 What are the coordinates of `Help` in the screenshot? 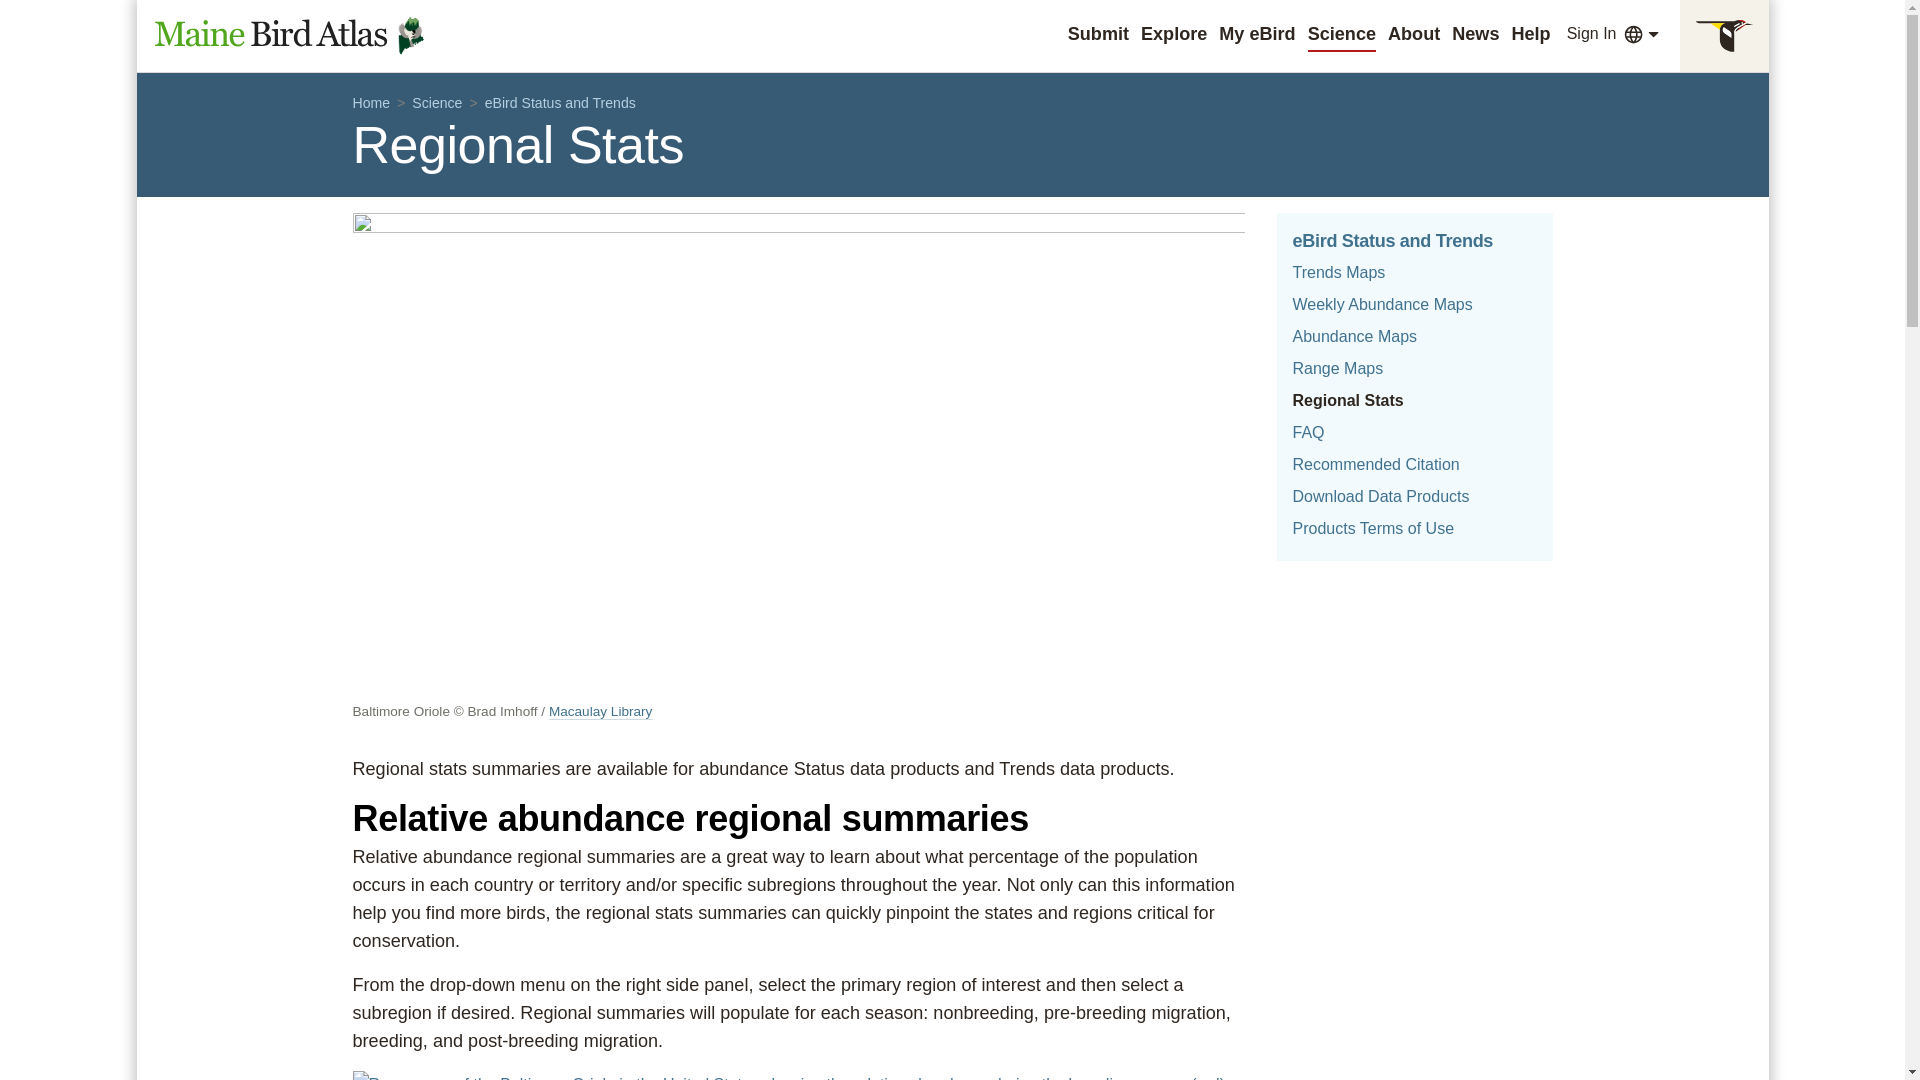 It's located at (1530, 34).